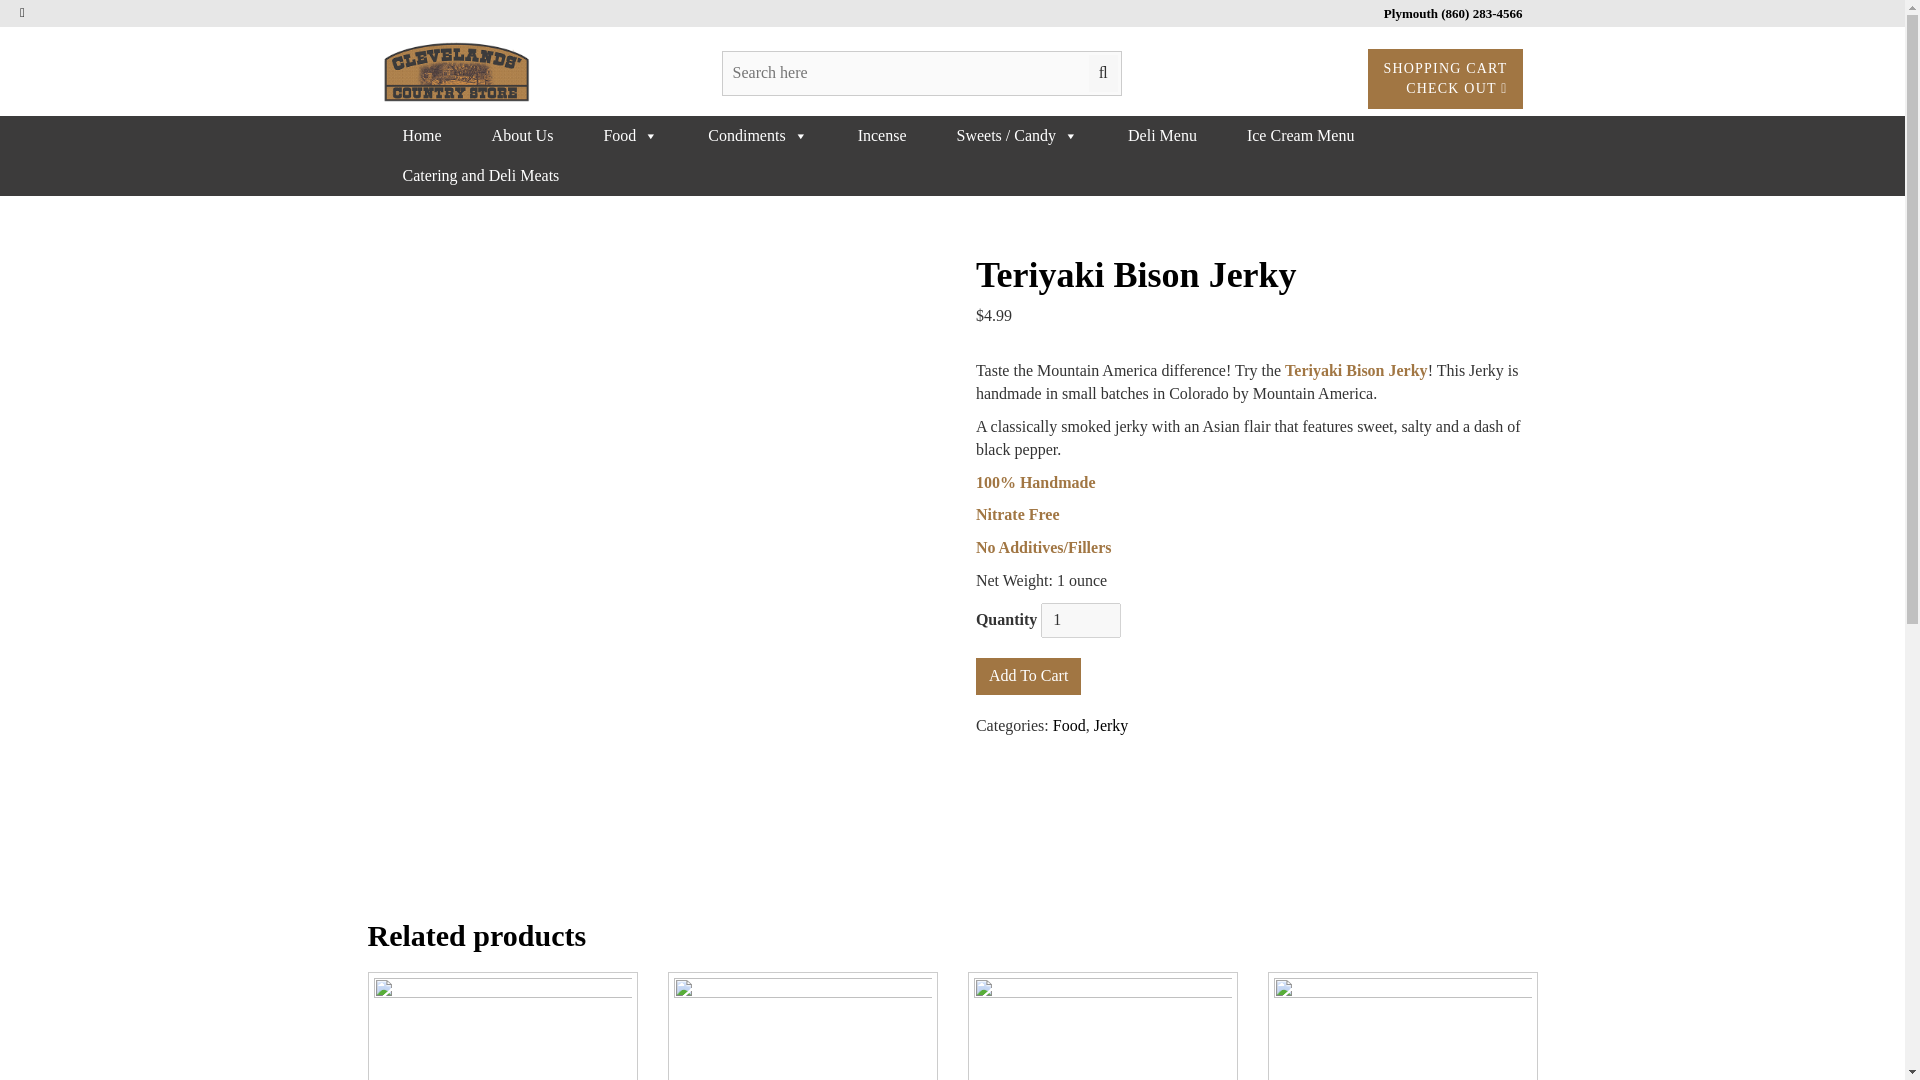 The height and width of the screenshot is (1080, 1920). What do you see at coordinates (421, 135) in the screenshot?
I see `Home` at bounding box center [421, 135].